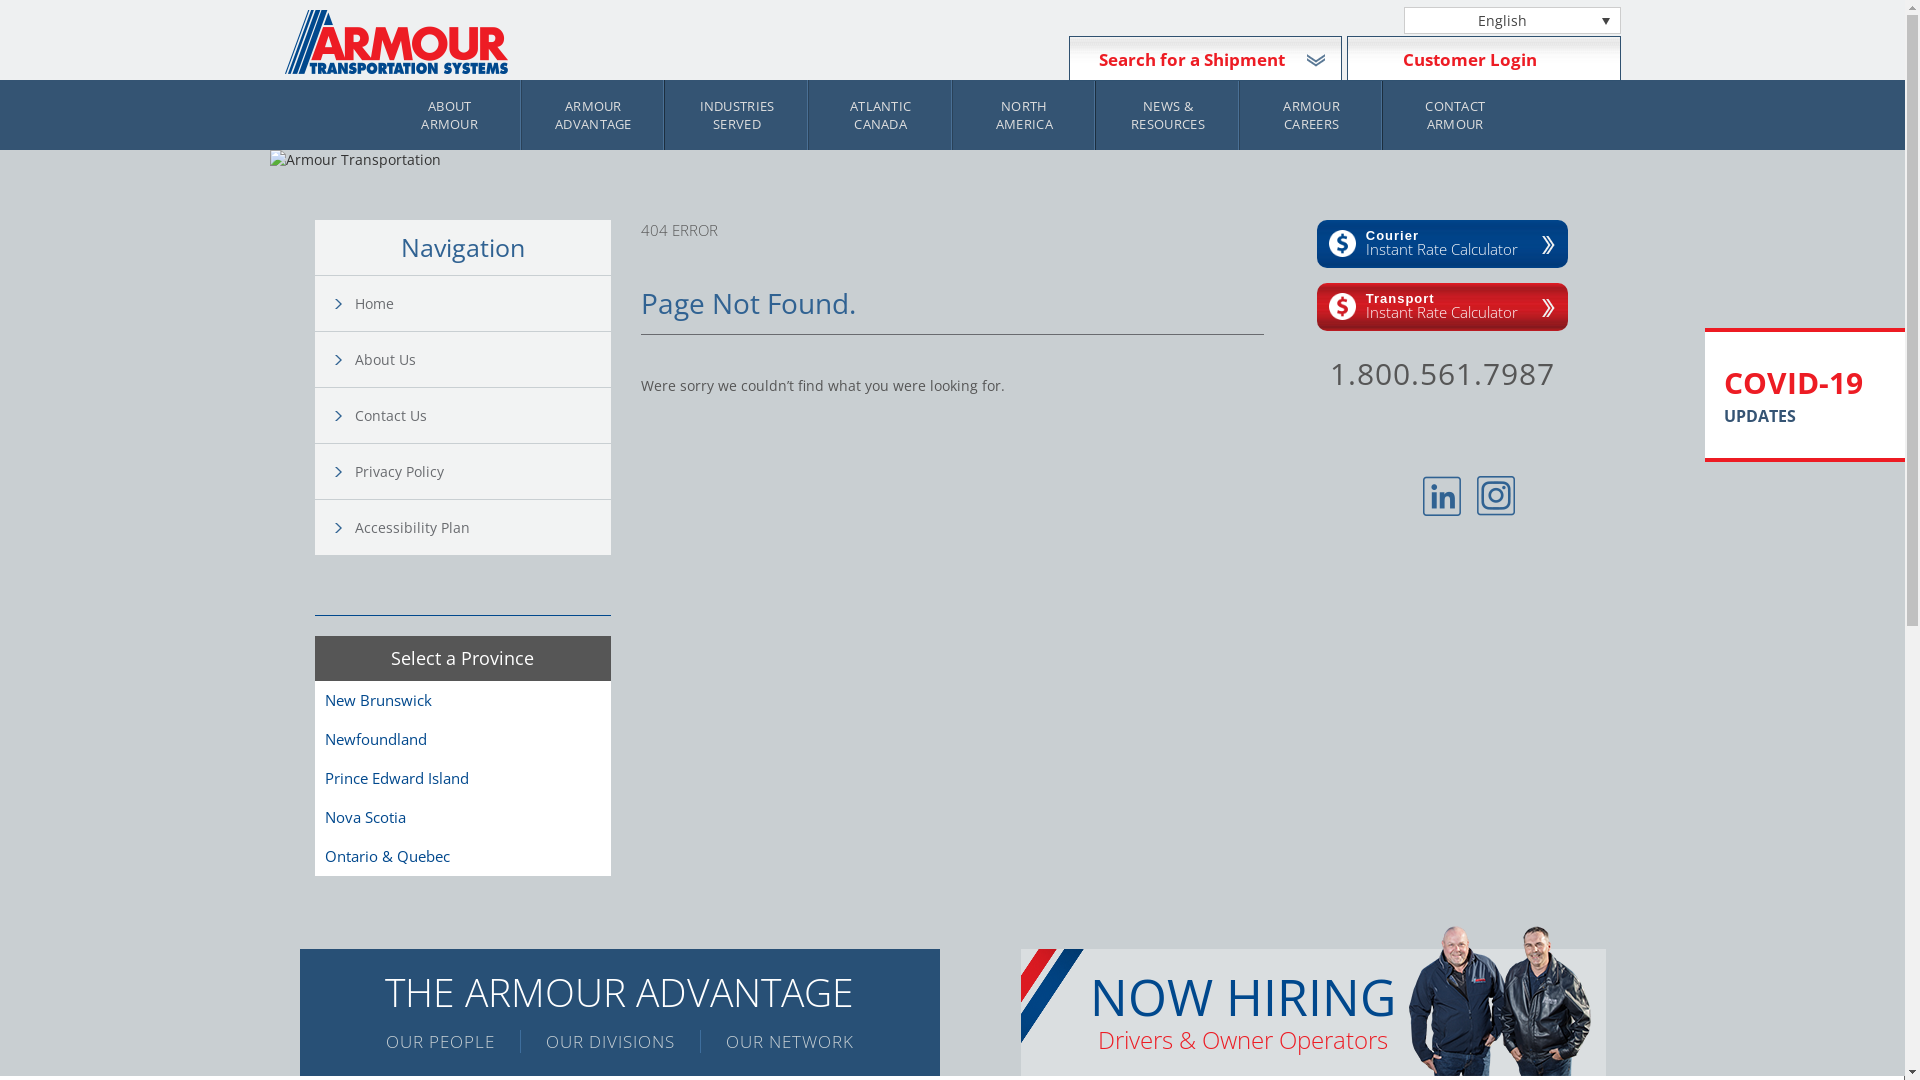  Describe the element at coordinates (450, 115) in the screenshot. I see `ABOUT
ARMOUR` at that location.